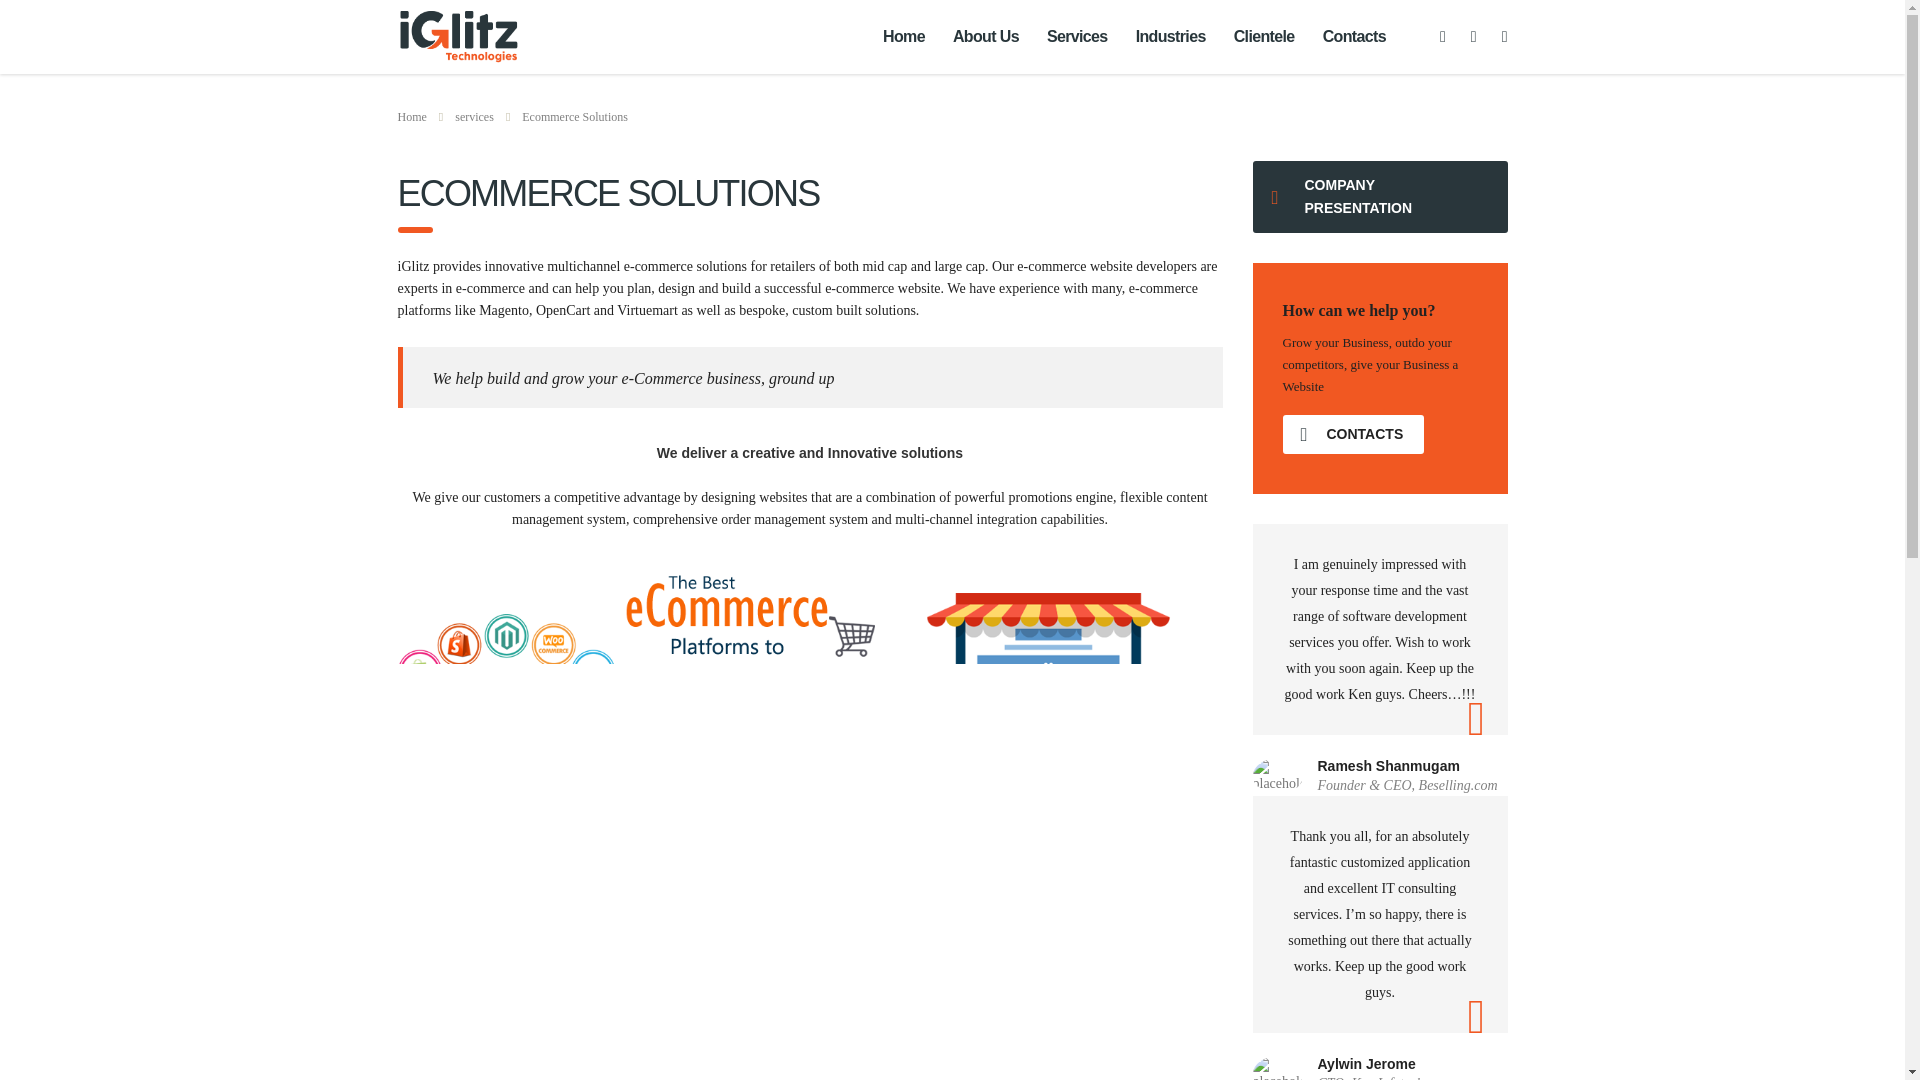  Describe the element at coordinates (1170, 37) in the screenshot. I see `Industries` at that location.